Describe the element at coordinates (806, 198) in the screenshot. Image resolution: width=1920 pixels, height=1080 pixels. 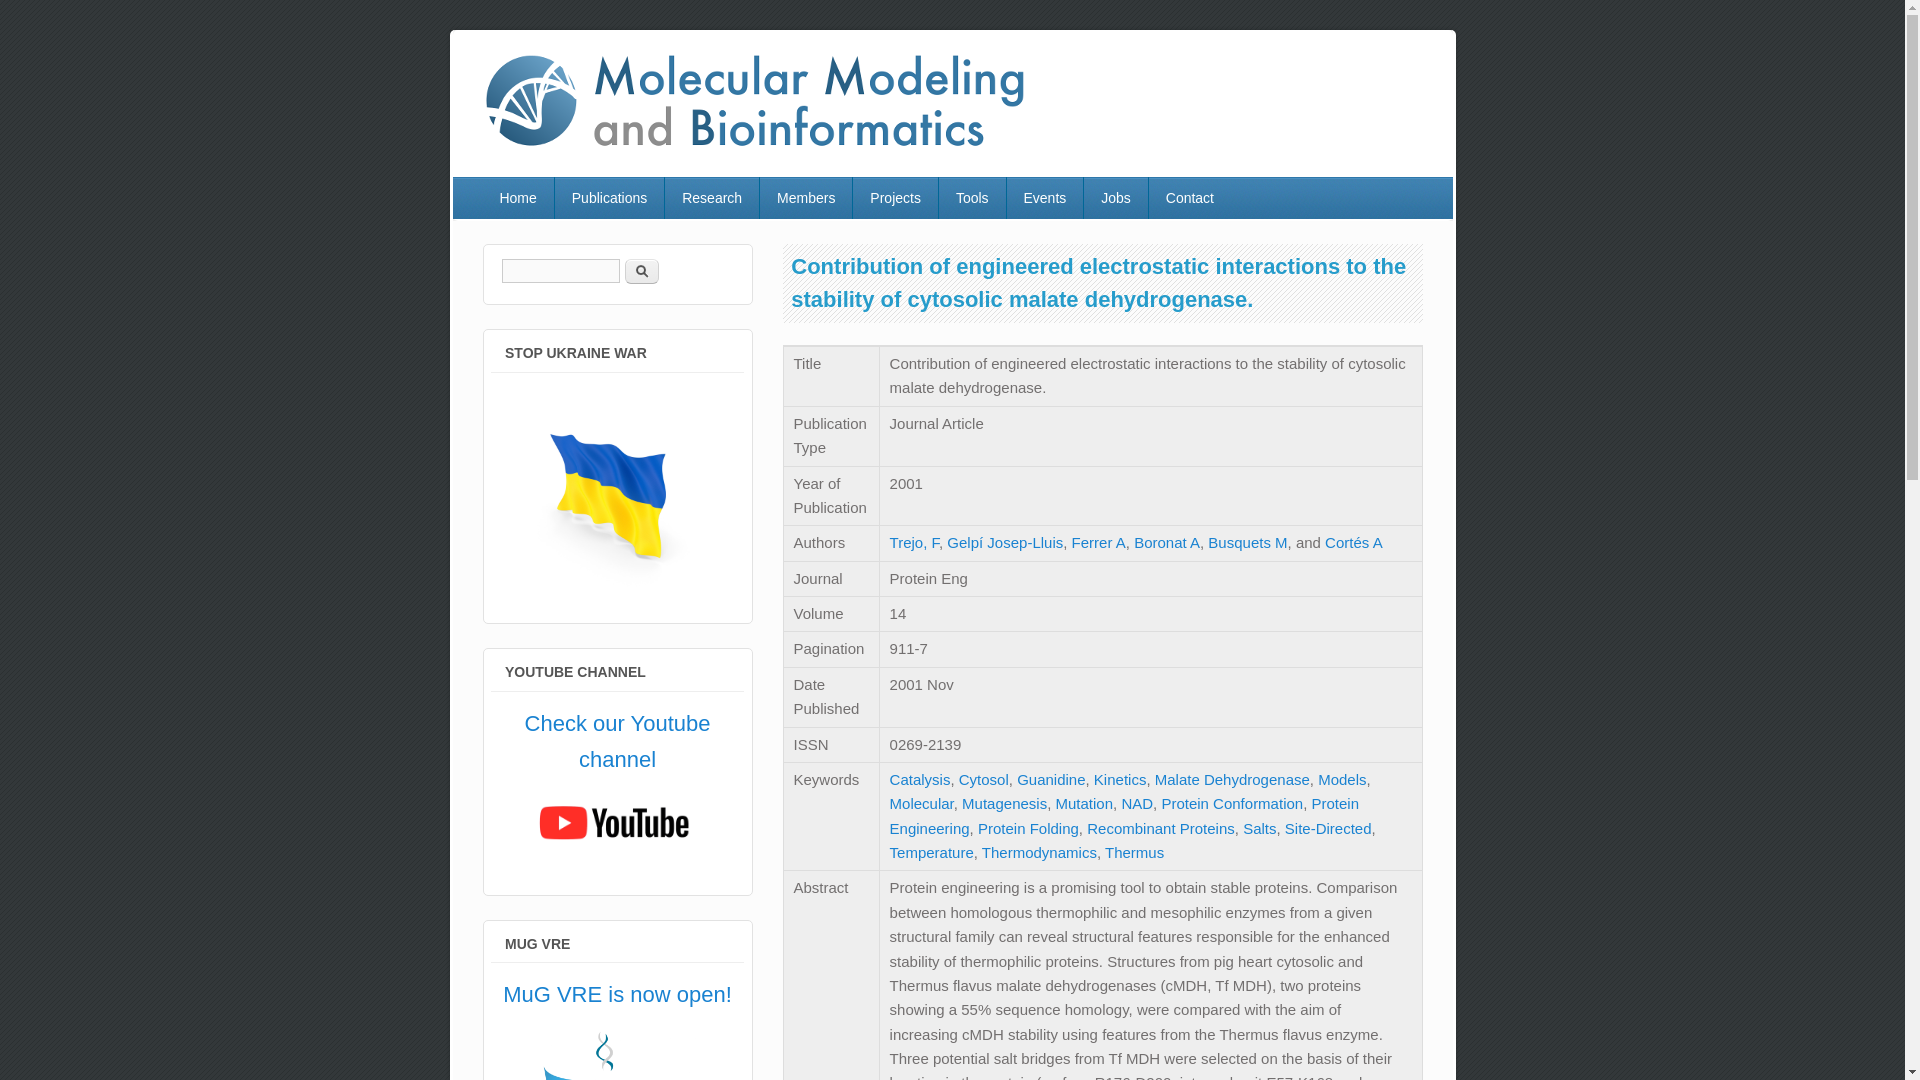
I see `Members` at that location.